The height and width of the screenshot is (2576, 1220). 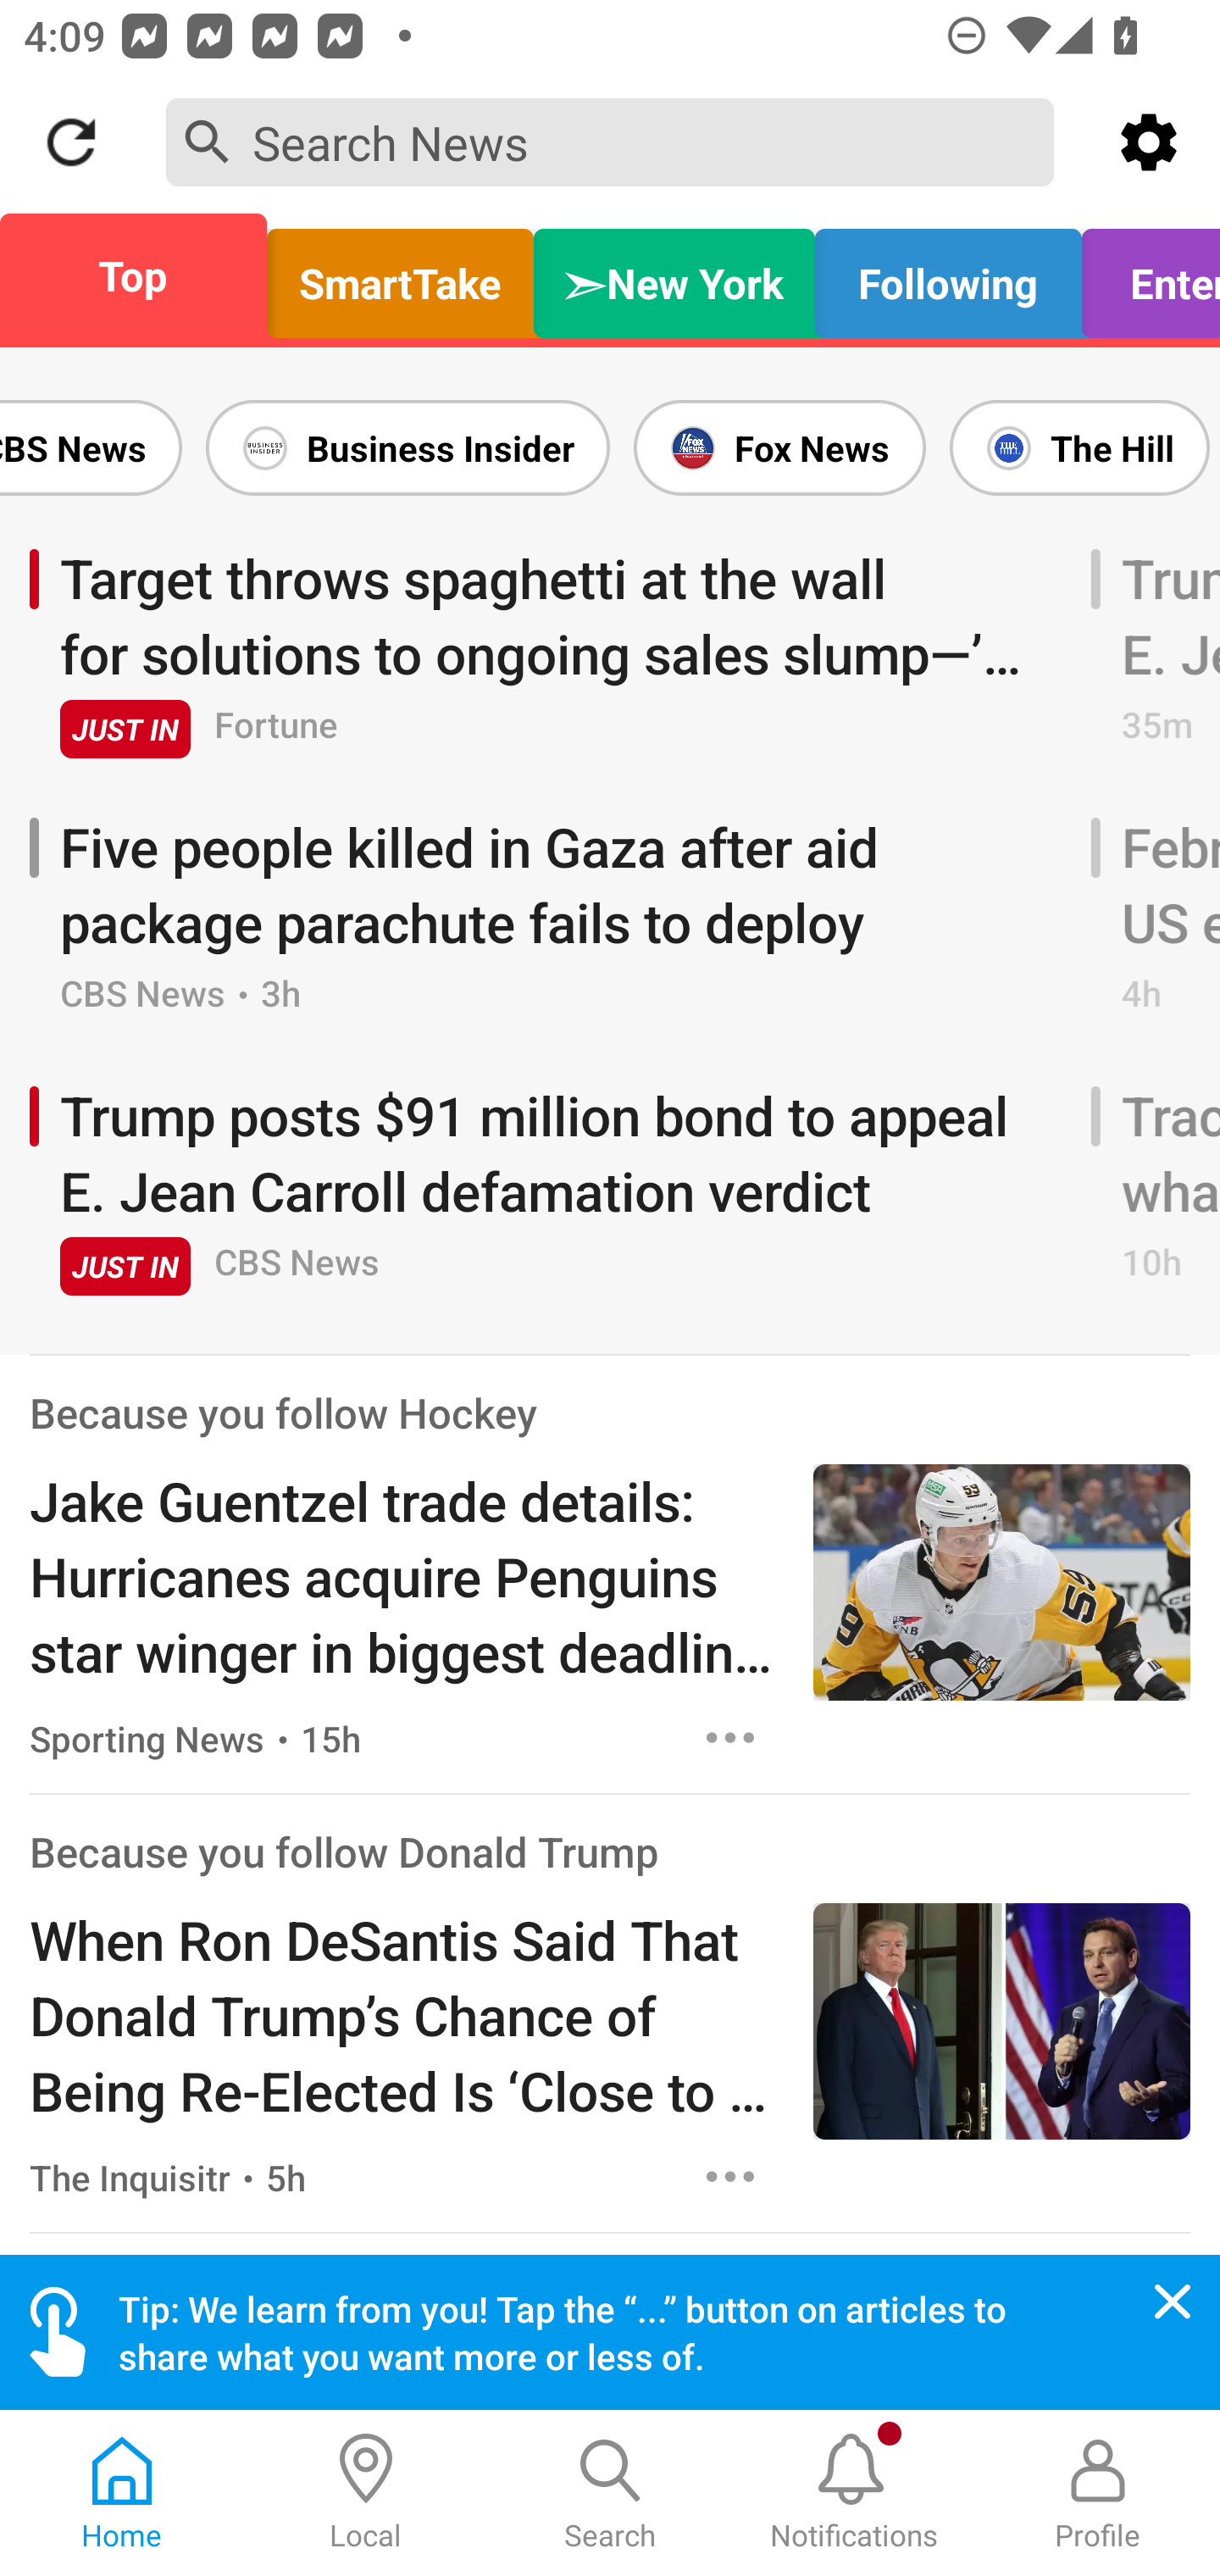 What do you see at coordinates (779, 447) in the screenshot?
I see `Fox News` at bounding box center [779, 447].